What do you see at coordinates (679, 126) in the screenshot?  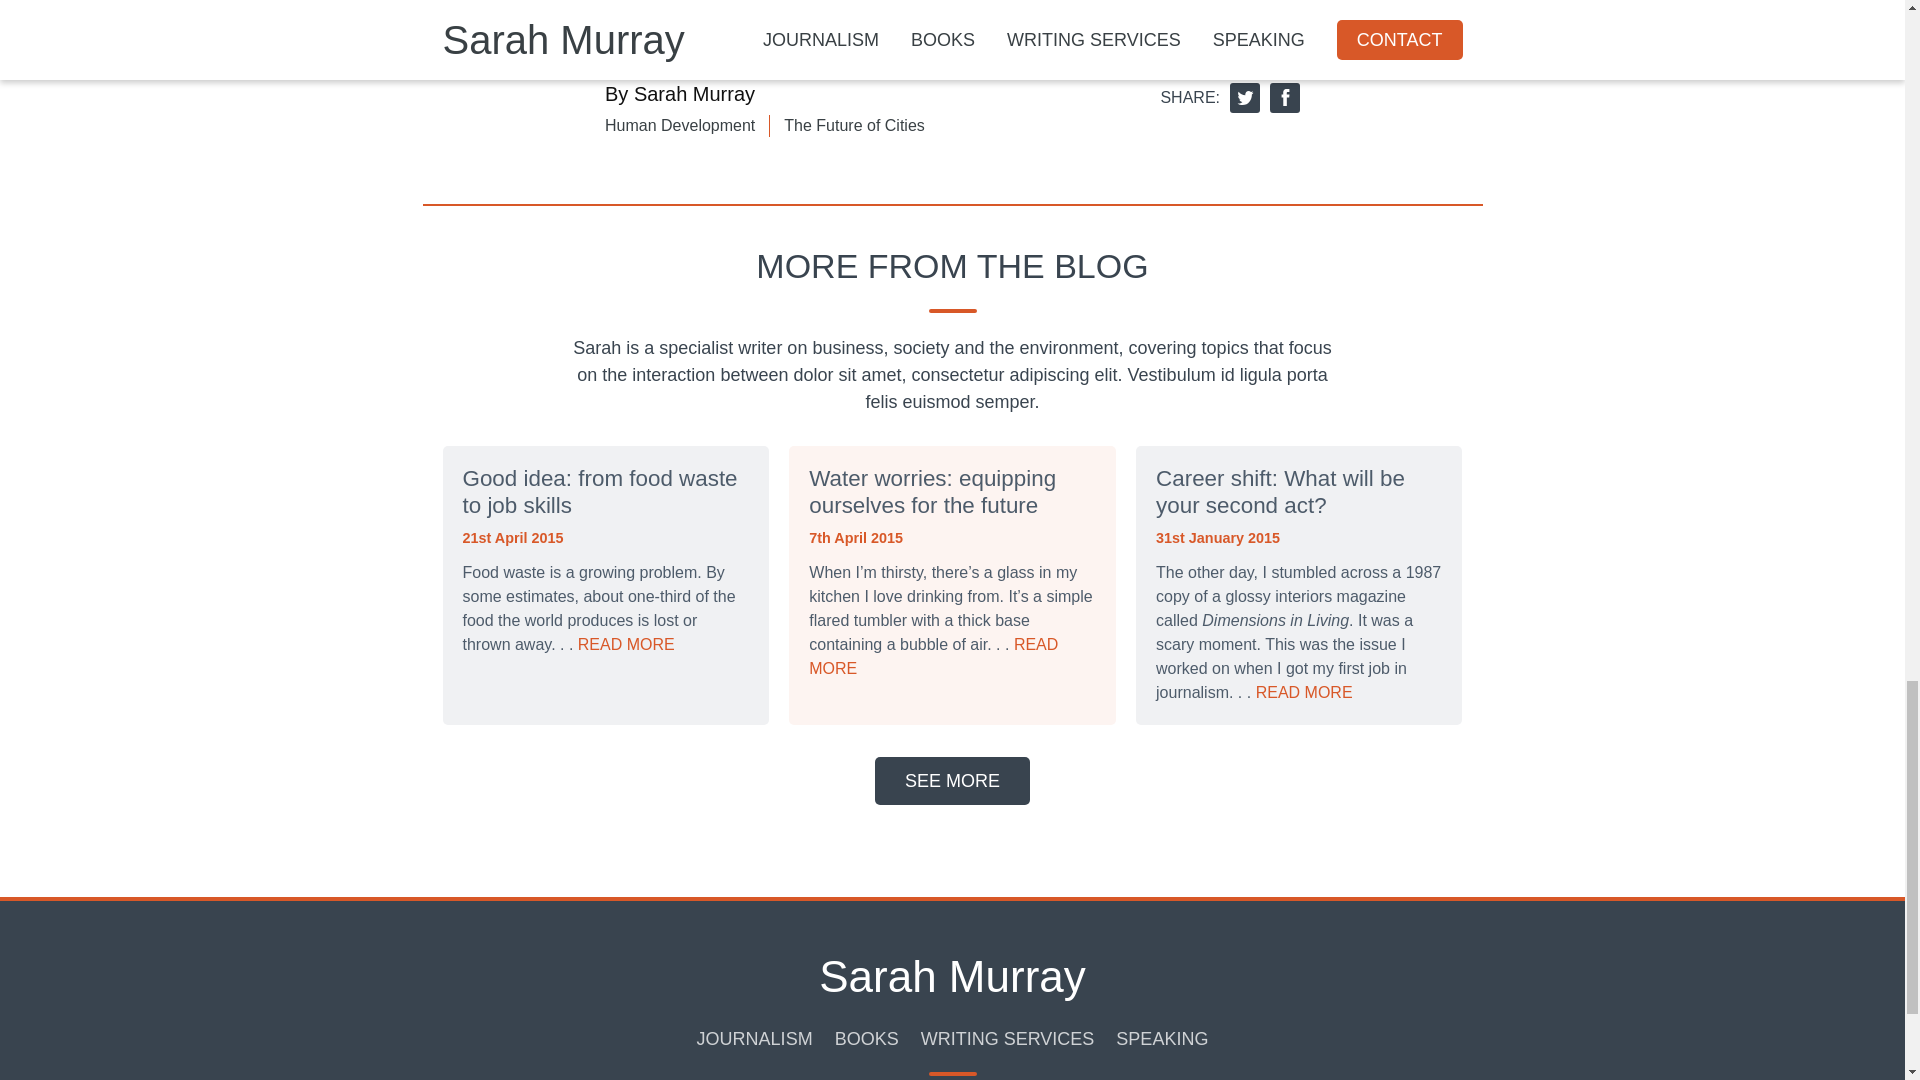 I see `Human Development` at bounding box center [679, 126].